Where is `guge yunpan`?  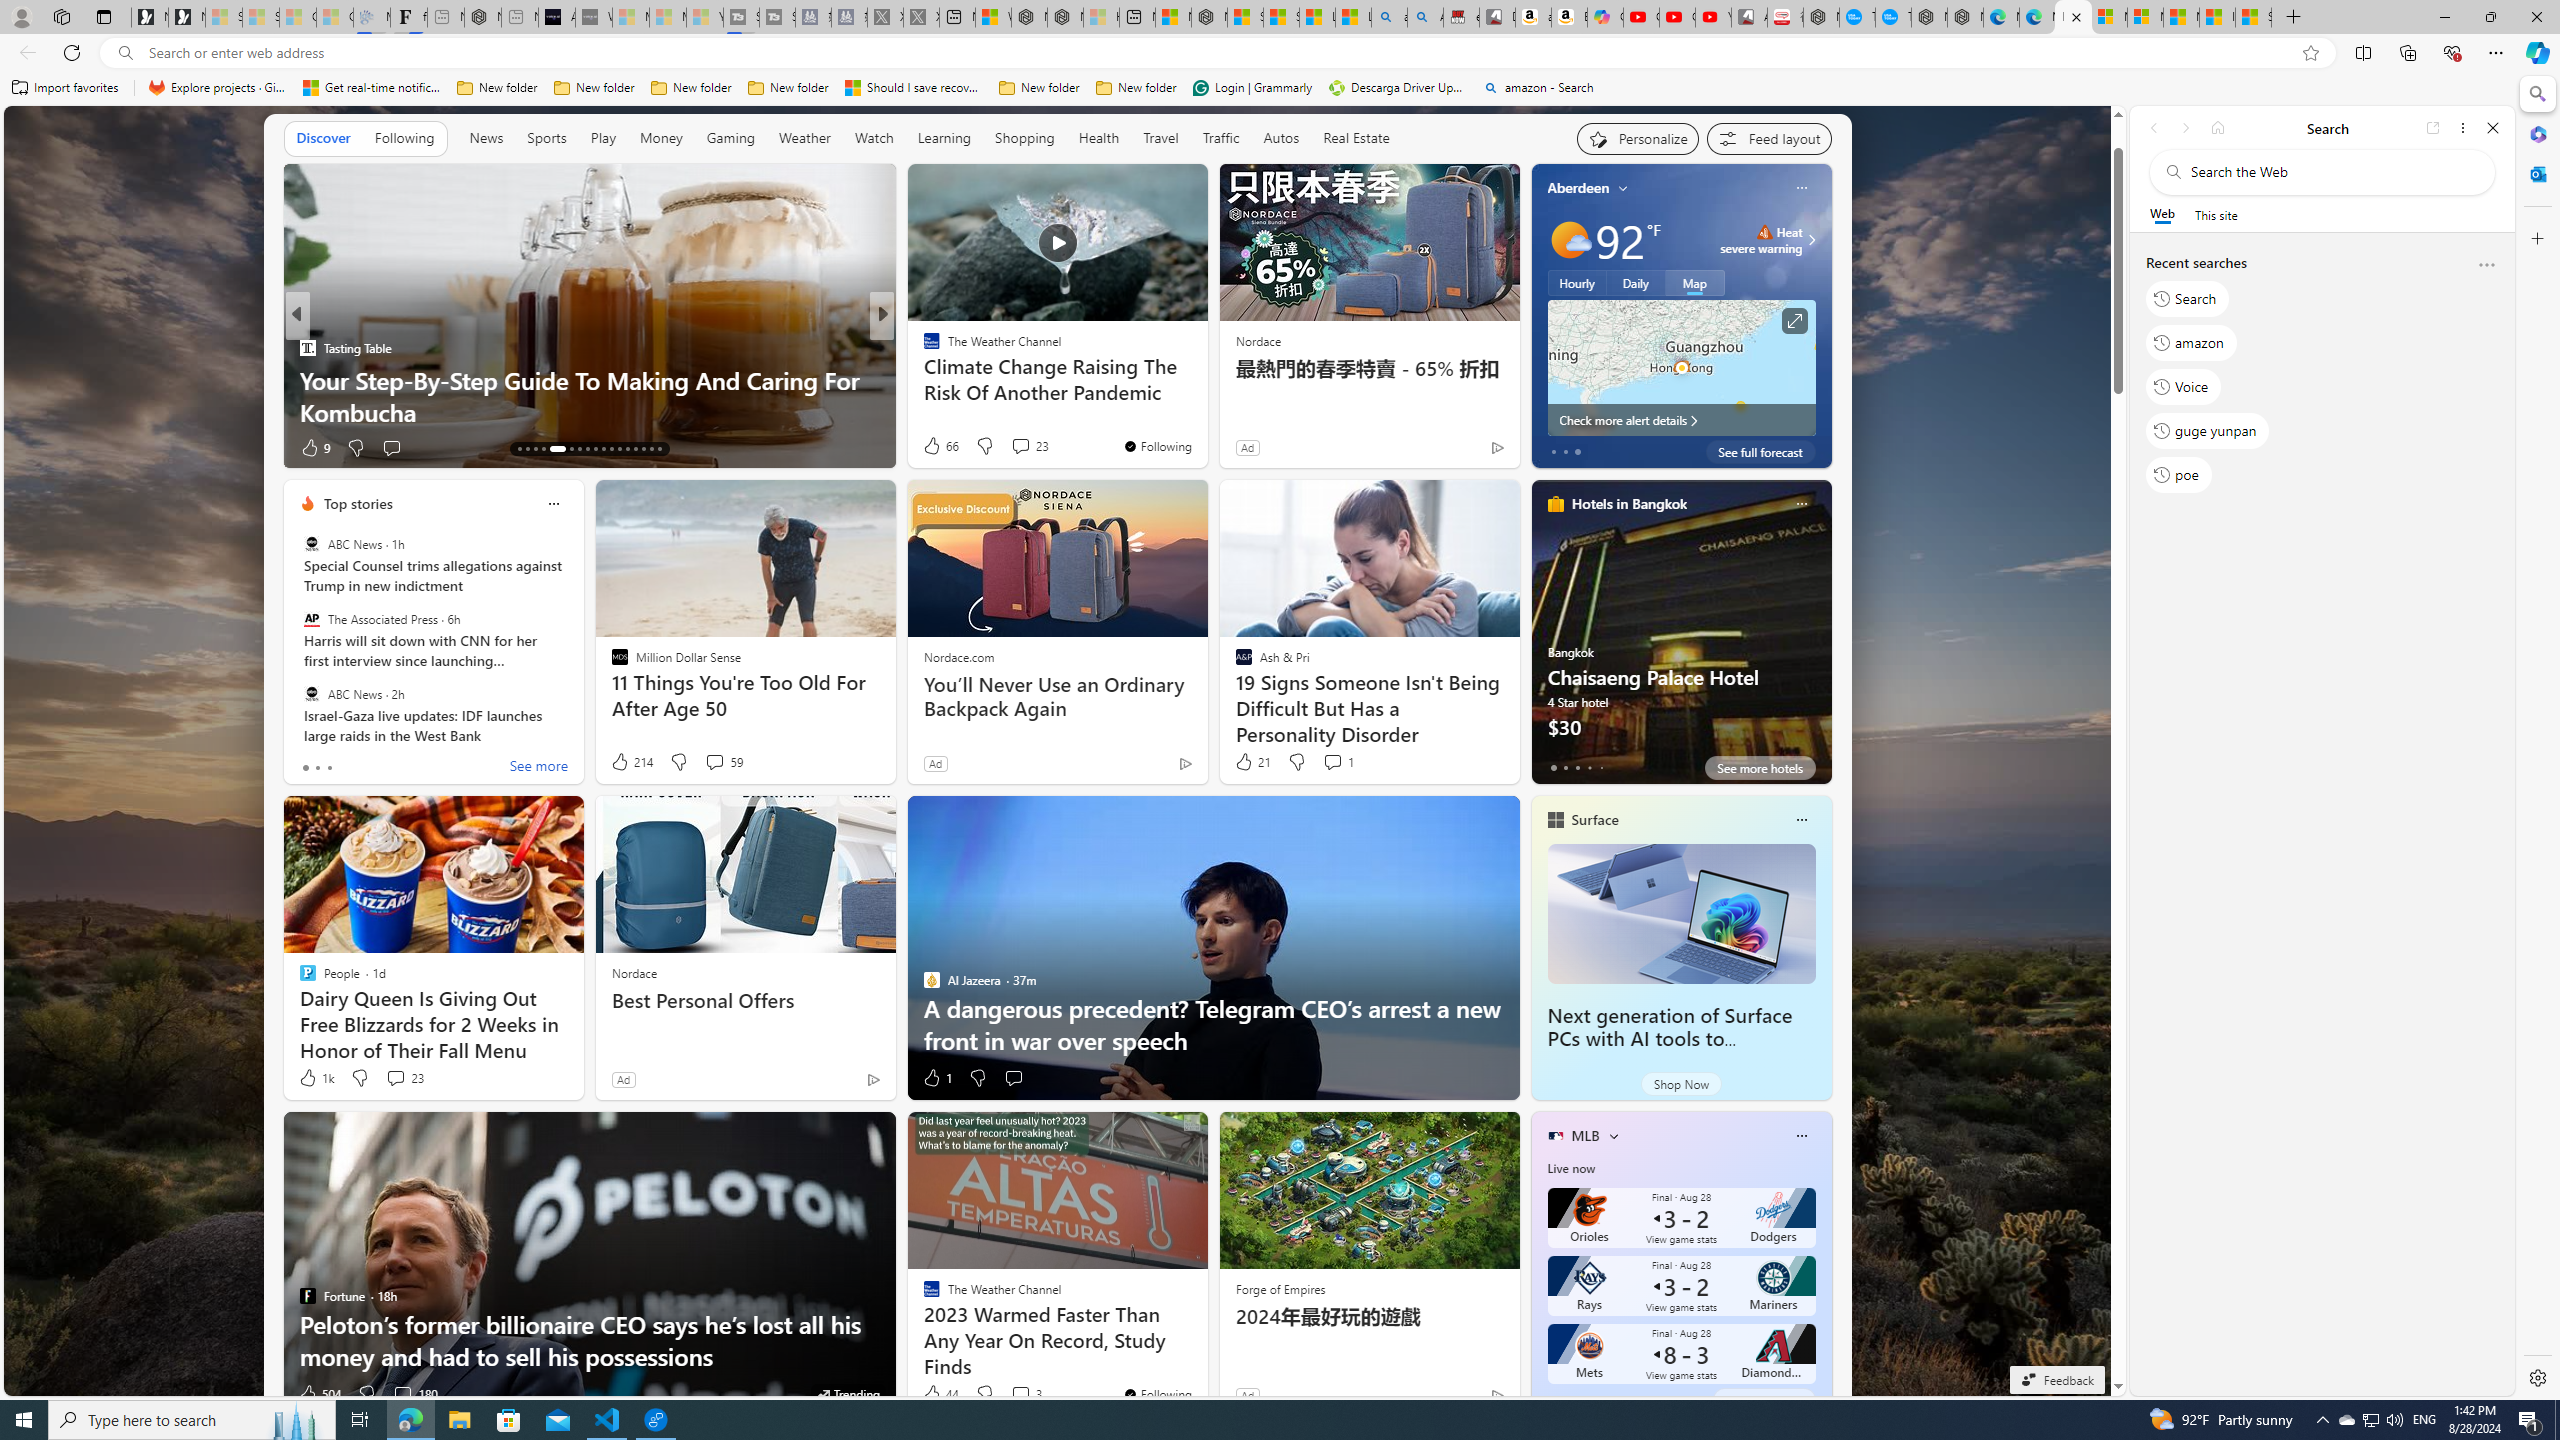
guge yunpan is located at coordinates (2208, 431).